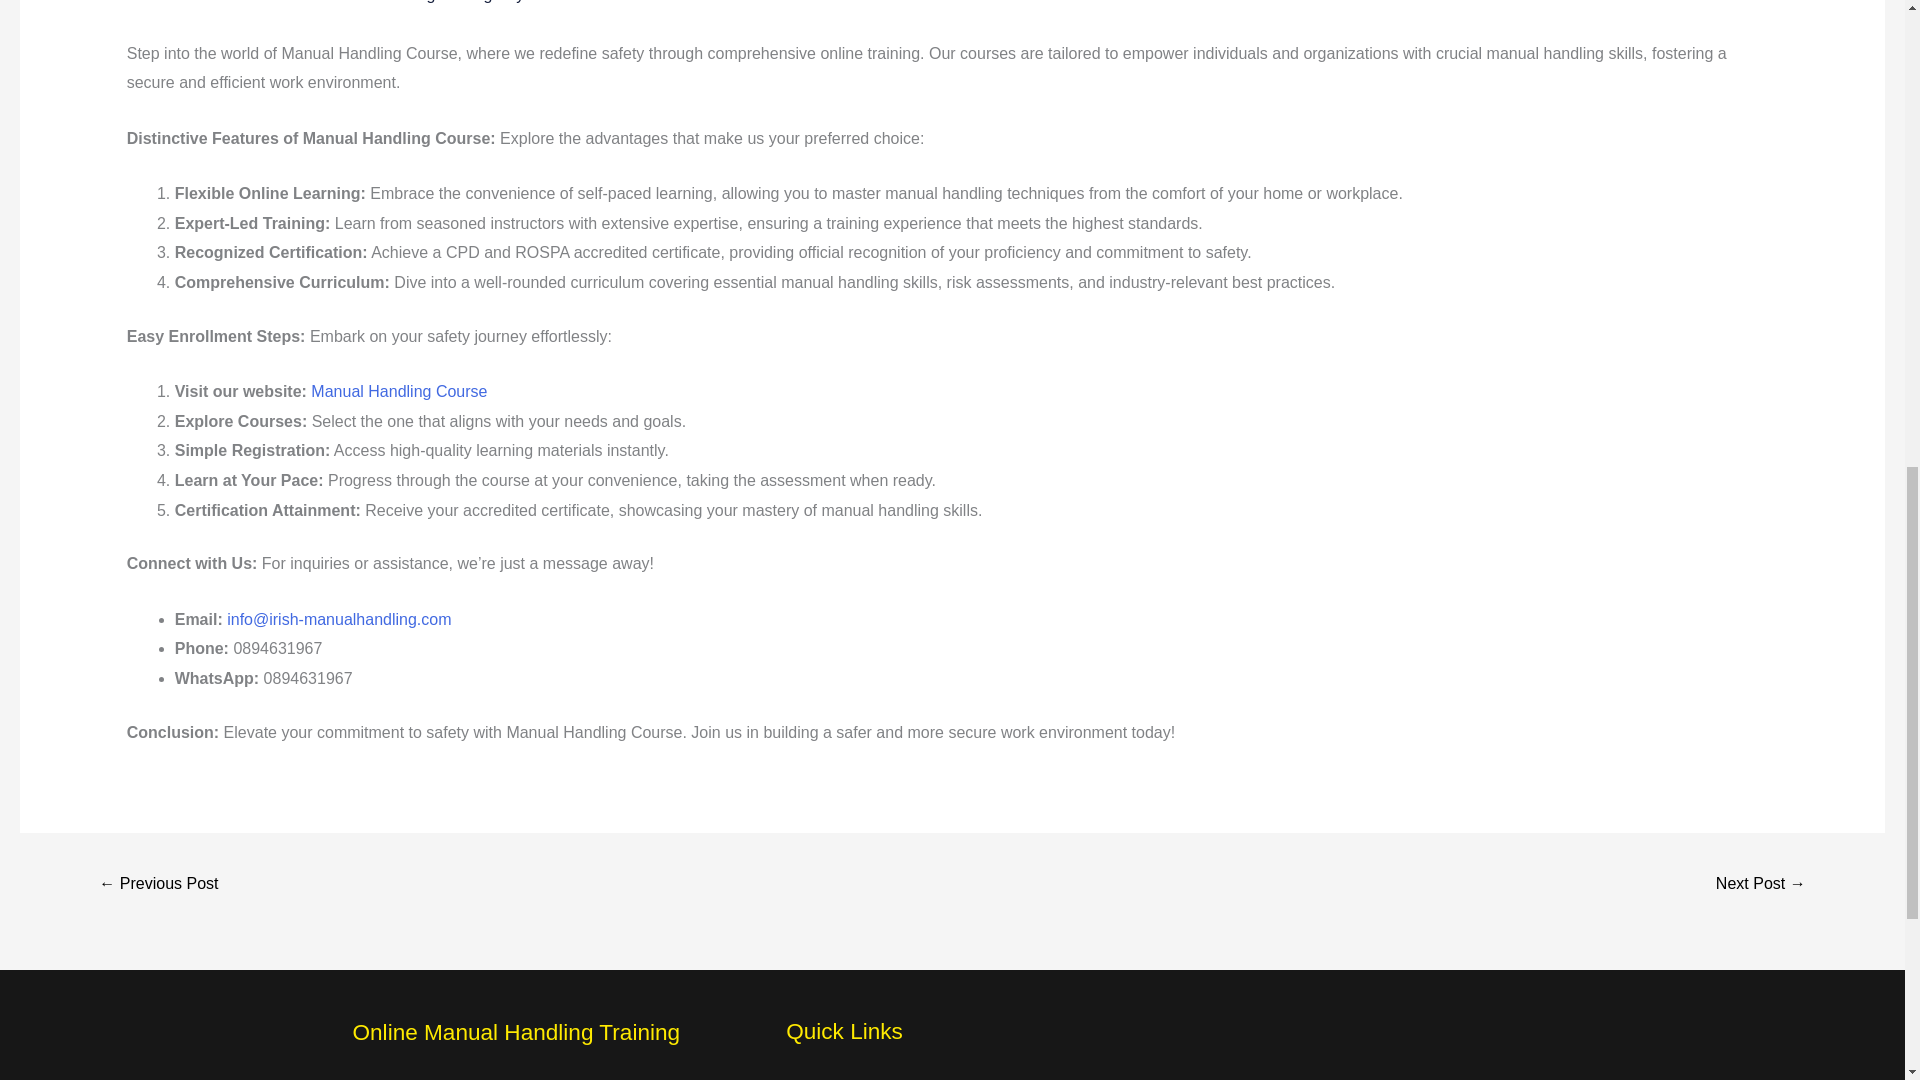 The height and width of the screenshot is (1080, 1920). I want to click on View all posts by admin, so click(550, 2).